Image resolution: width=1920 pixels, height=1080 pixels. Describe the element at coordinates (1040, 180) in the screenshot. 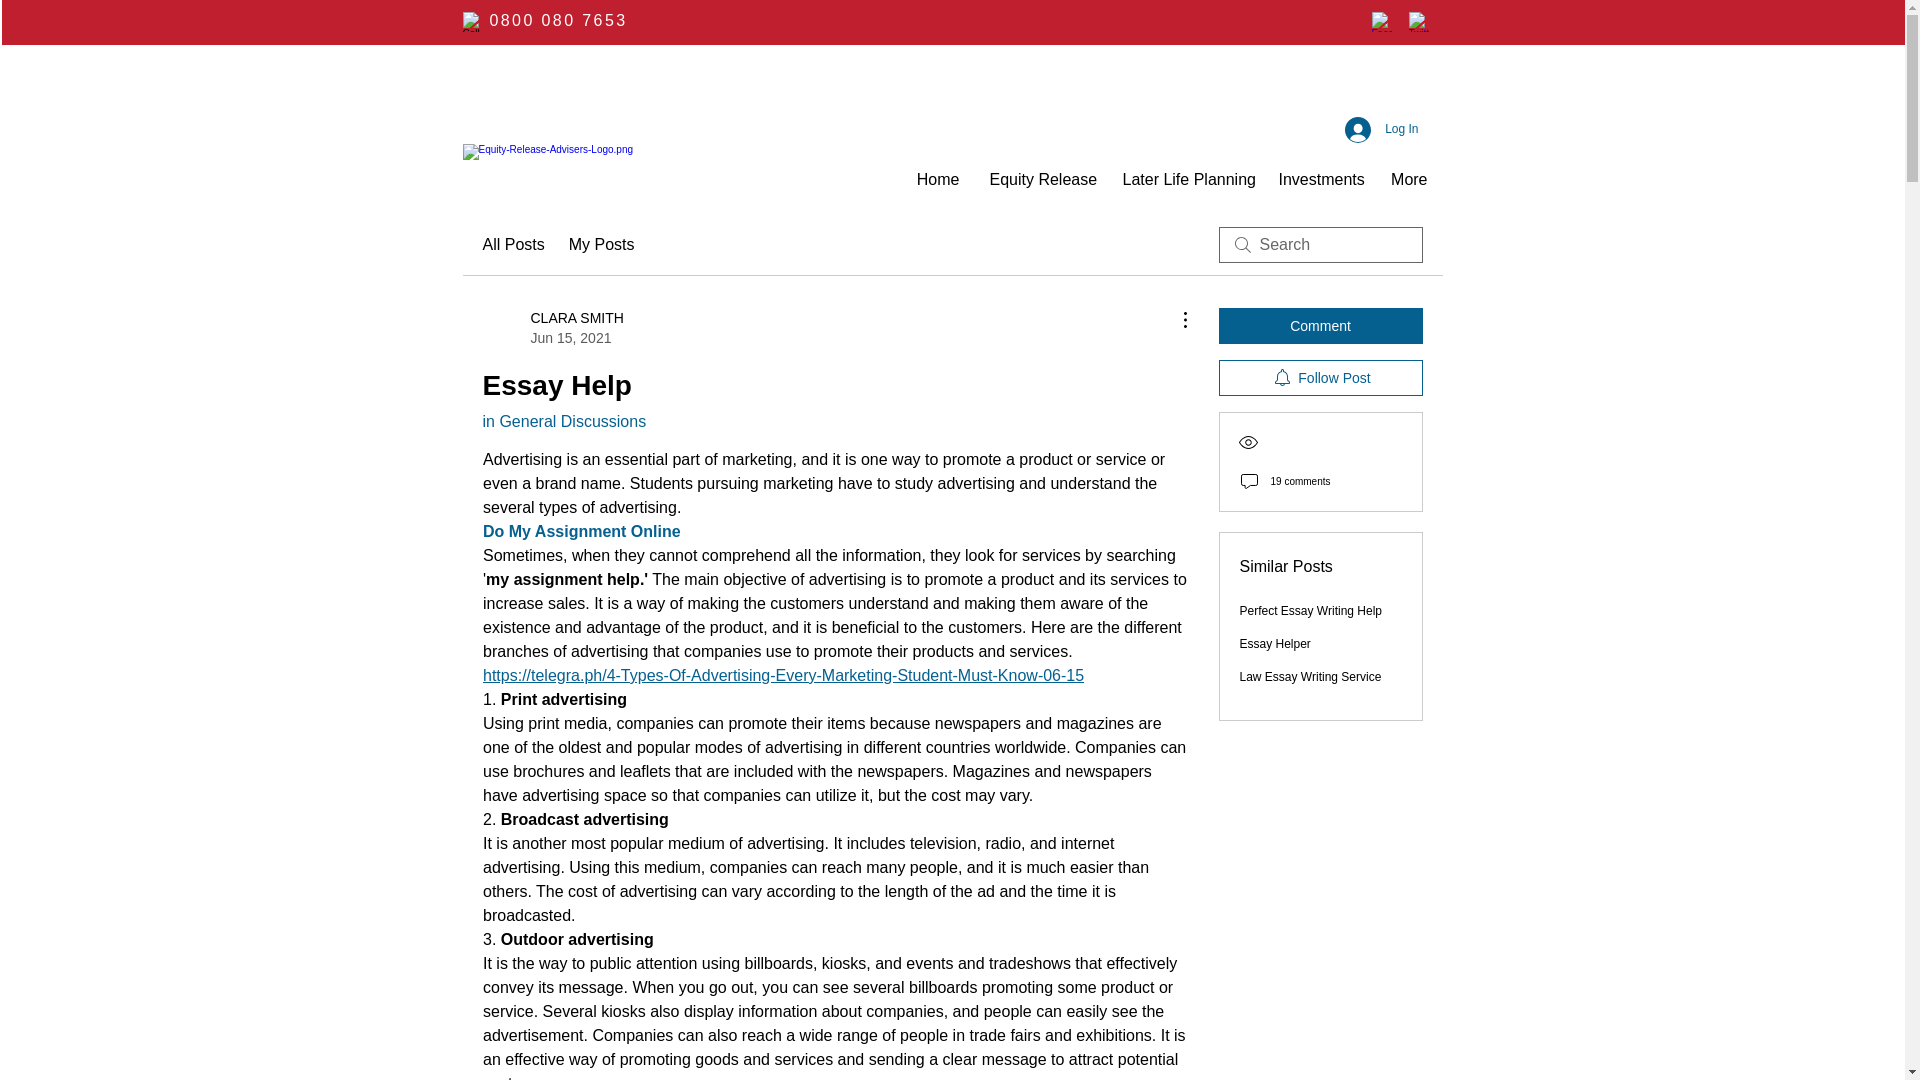

I see `All Posts` at that location.